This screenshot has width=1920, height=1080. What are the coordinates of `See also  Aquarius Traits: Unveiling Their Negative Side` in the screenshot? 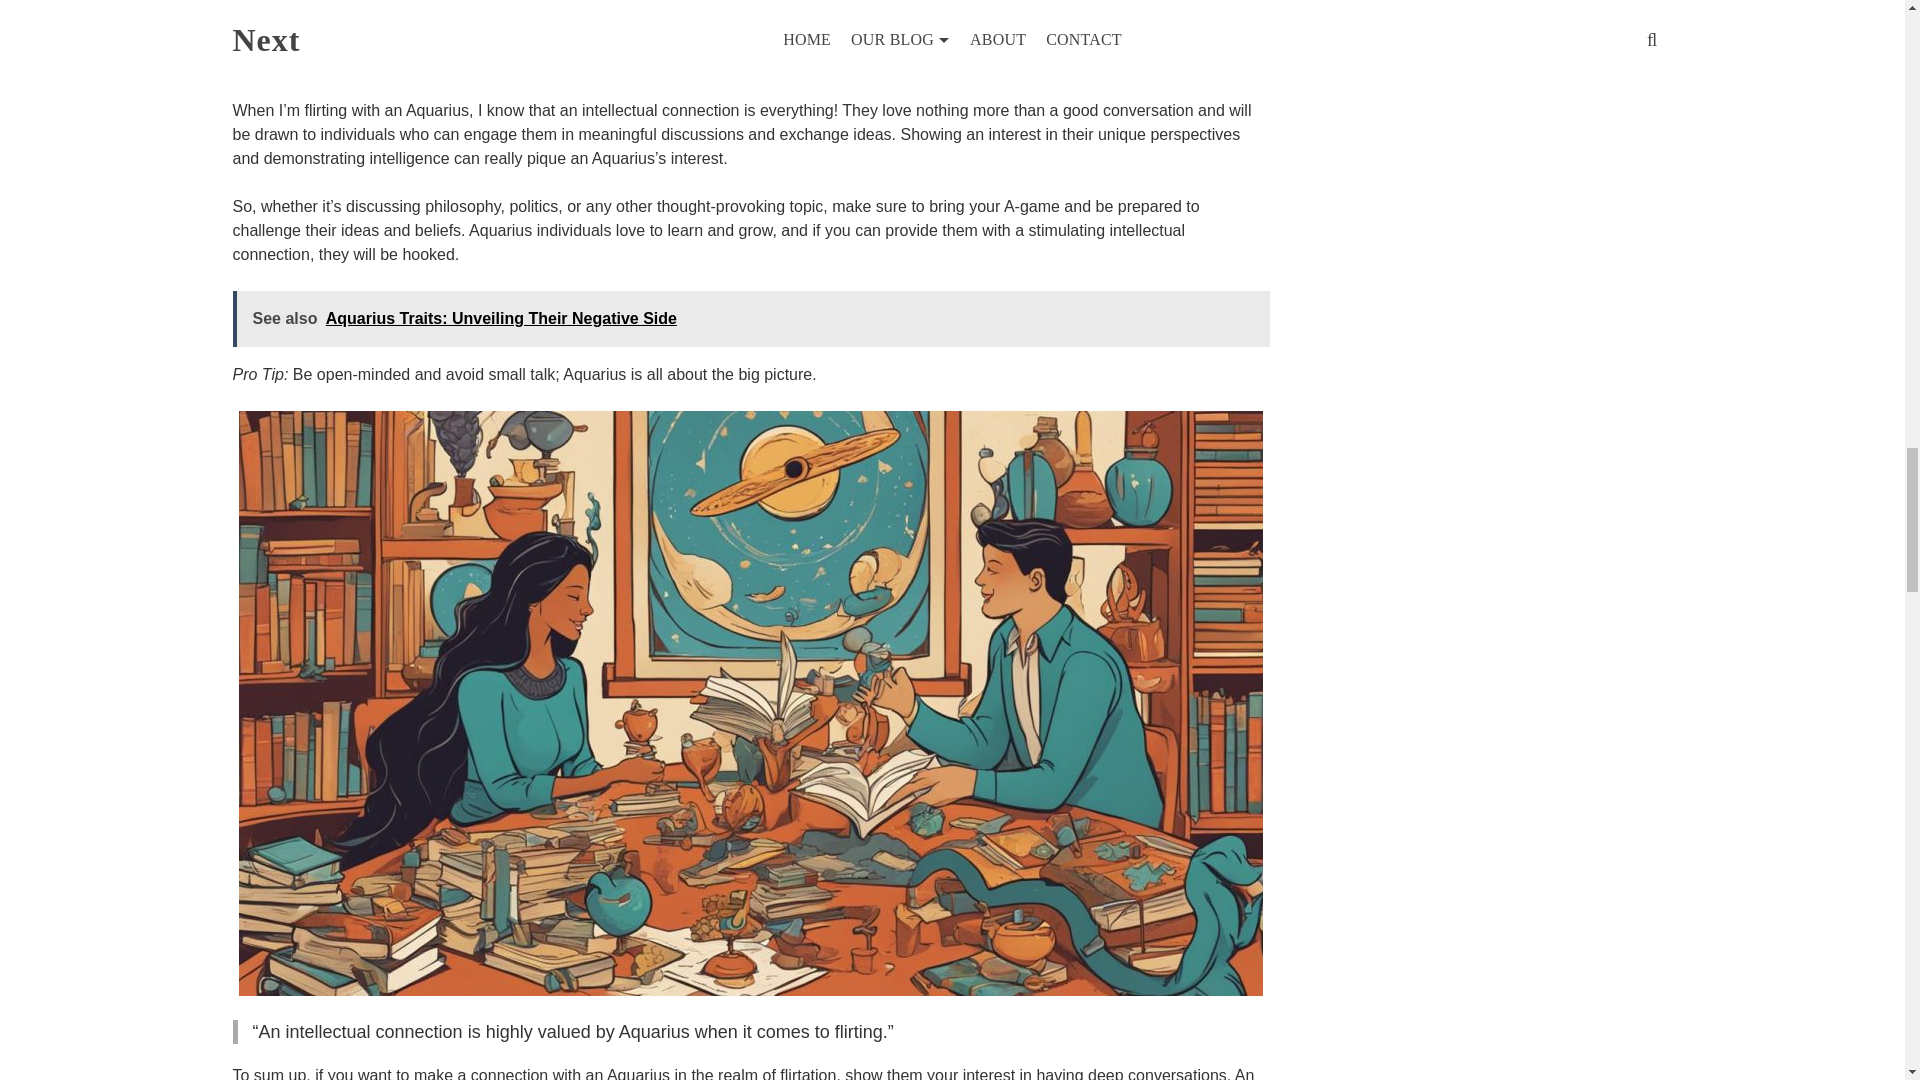 It's located at (750, 318).